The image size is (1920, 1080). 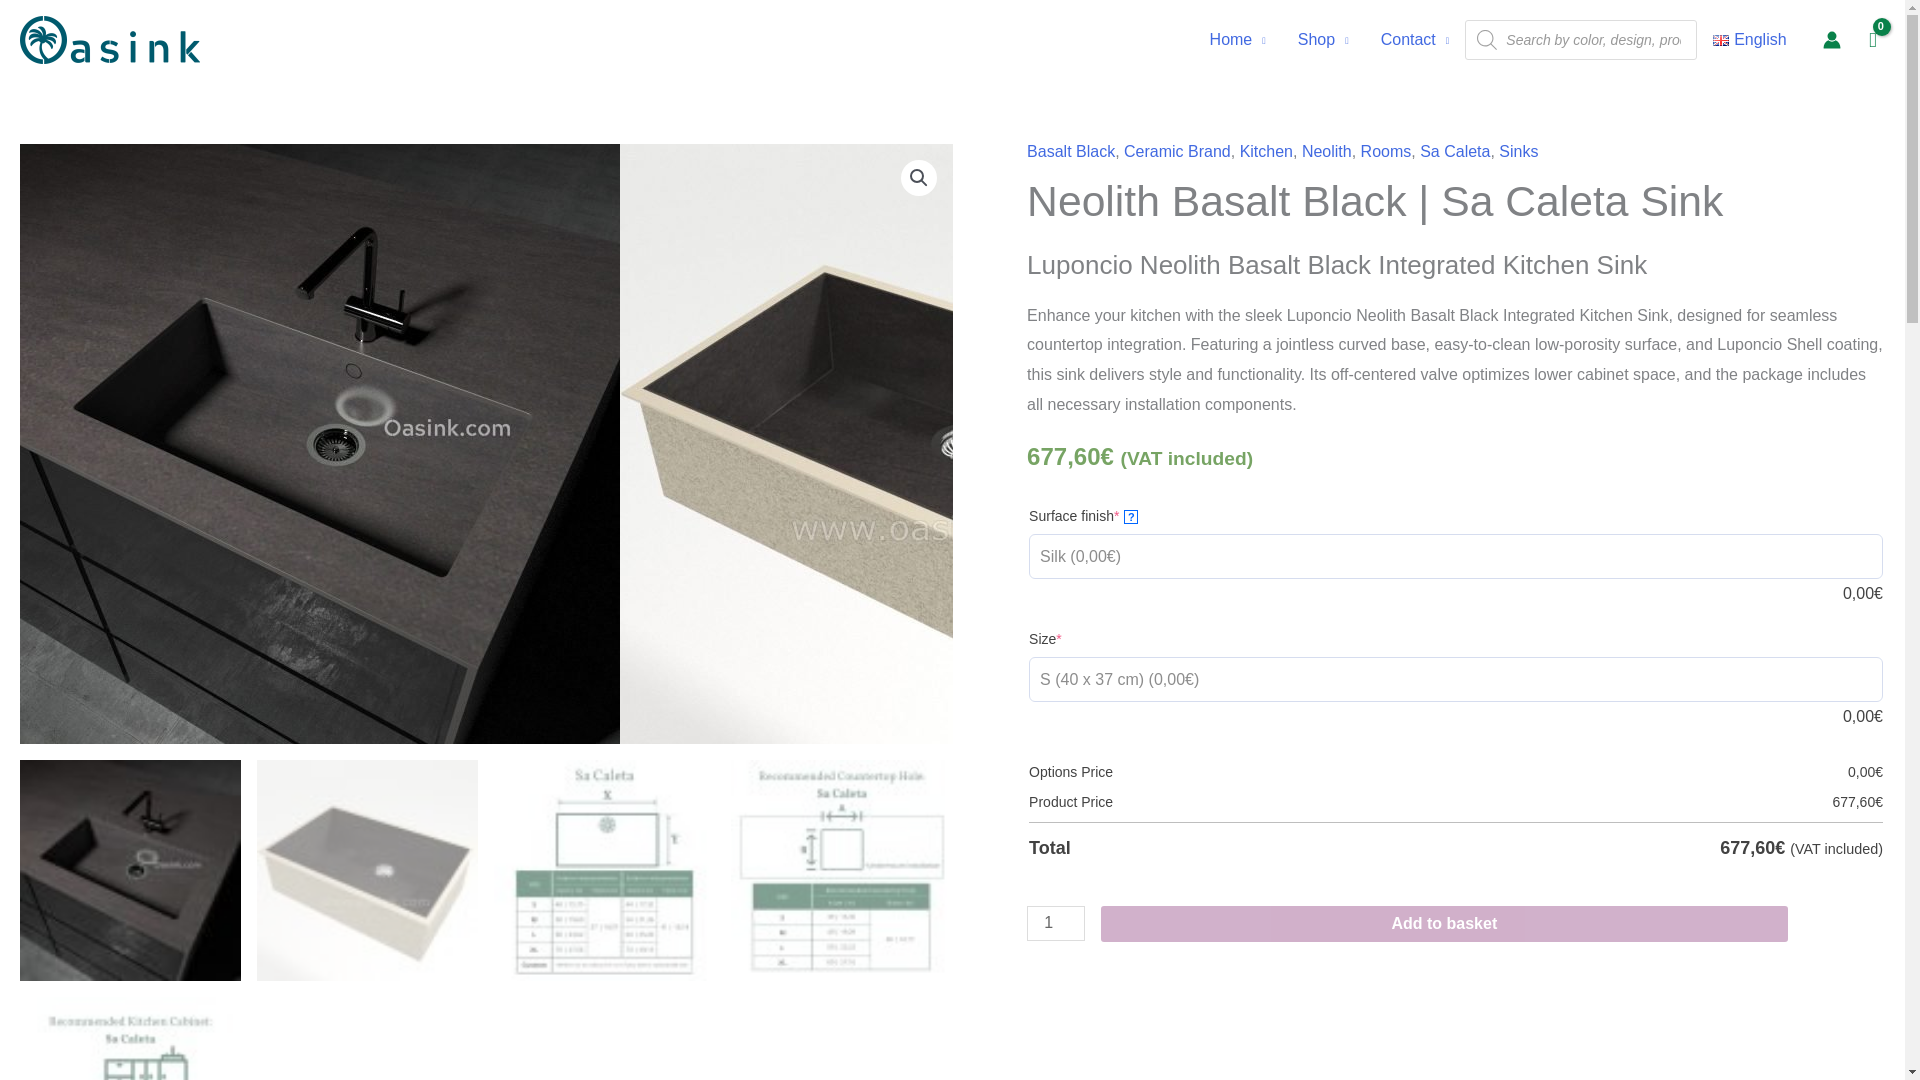 I want to click on Home, so click(x=1238, y=40).